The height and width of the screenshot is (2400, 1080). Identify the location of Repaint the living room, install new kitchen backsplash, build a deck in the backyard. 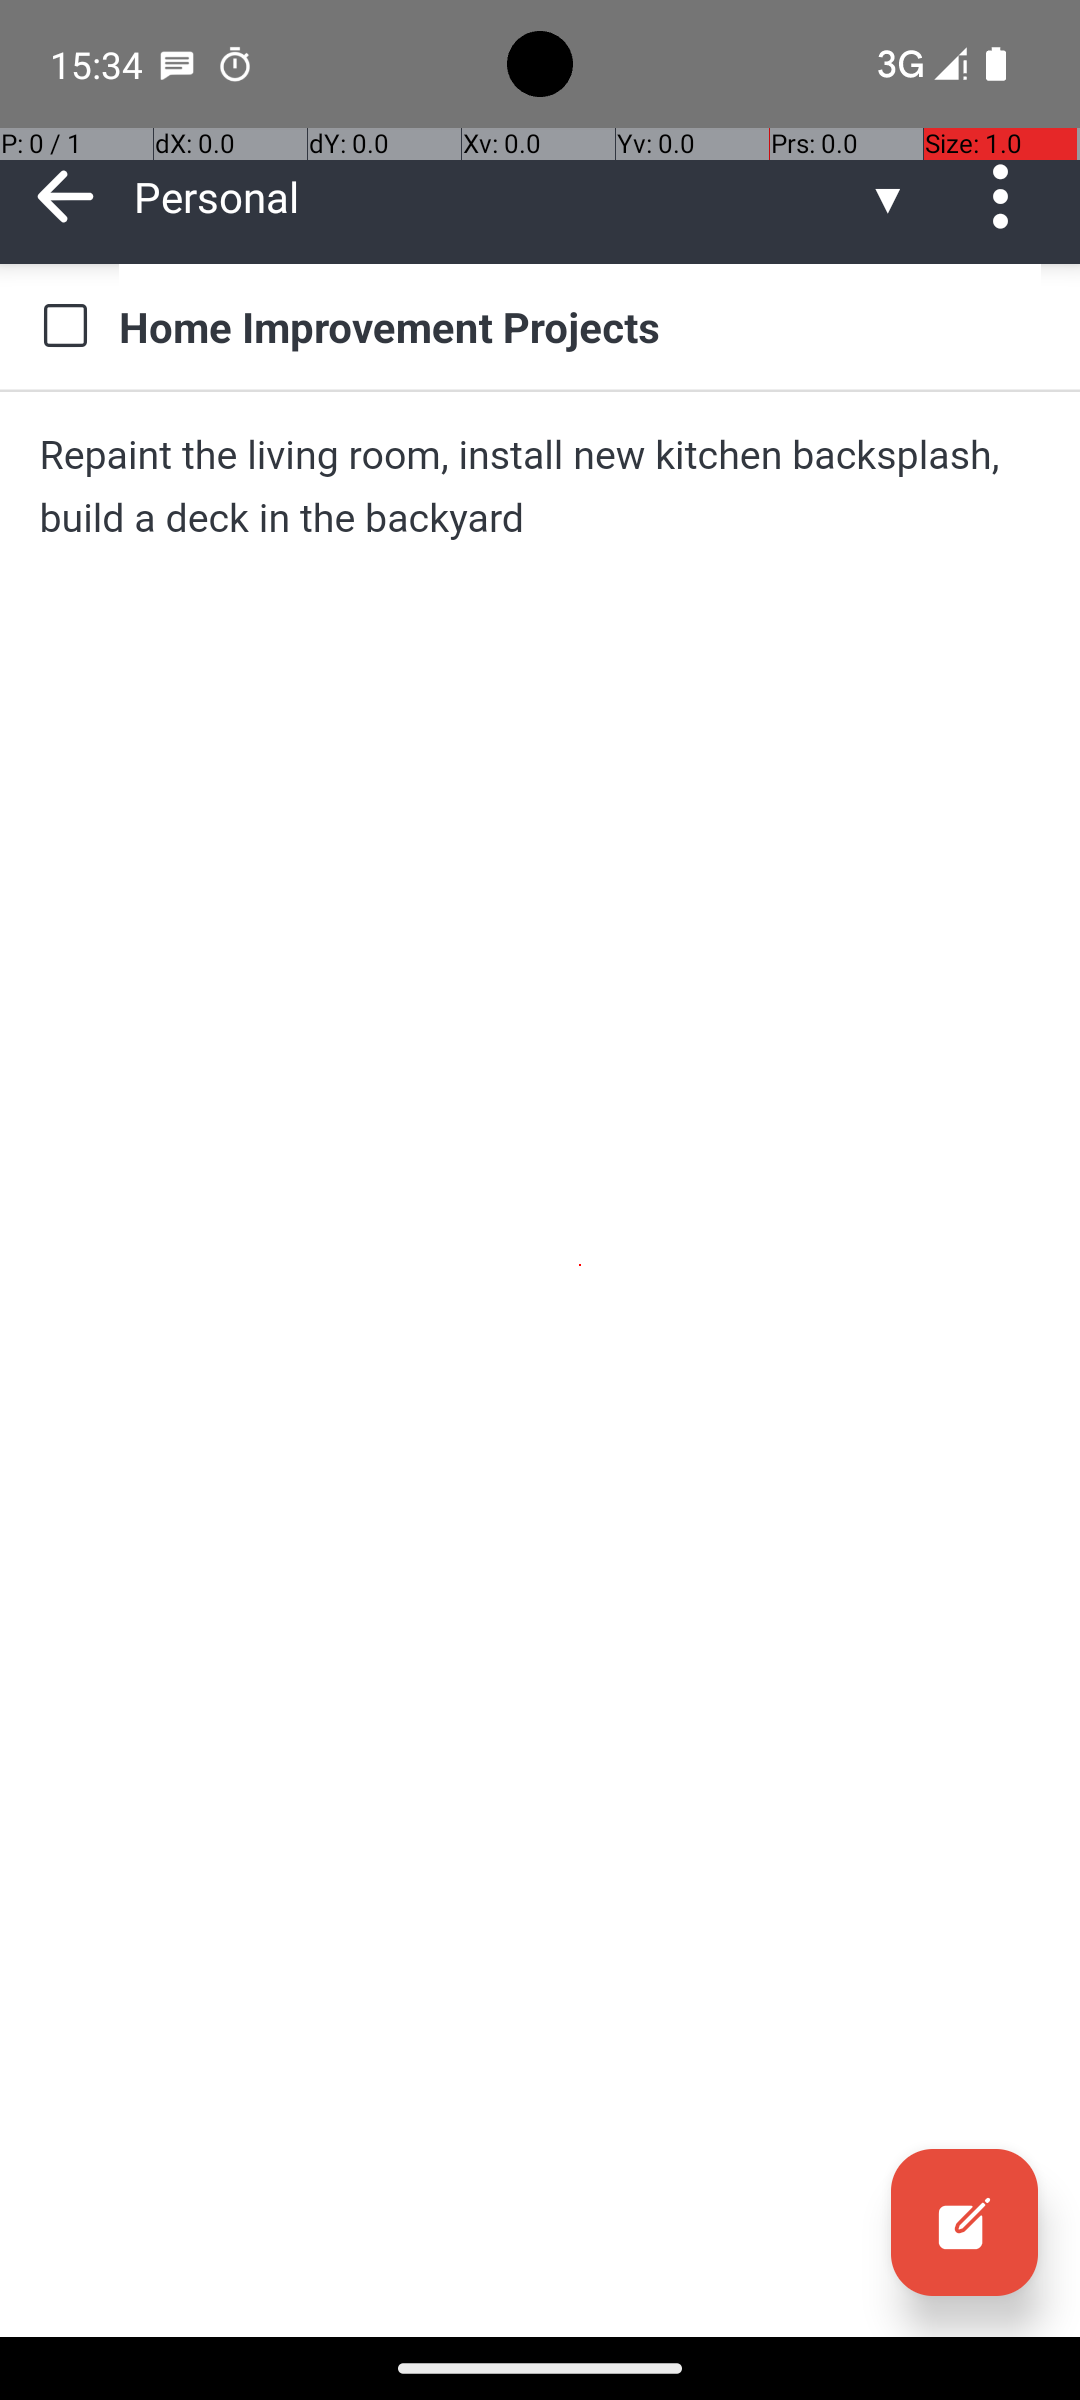
(540, 486).